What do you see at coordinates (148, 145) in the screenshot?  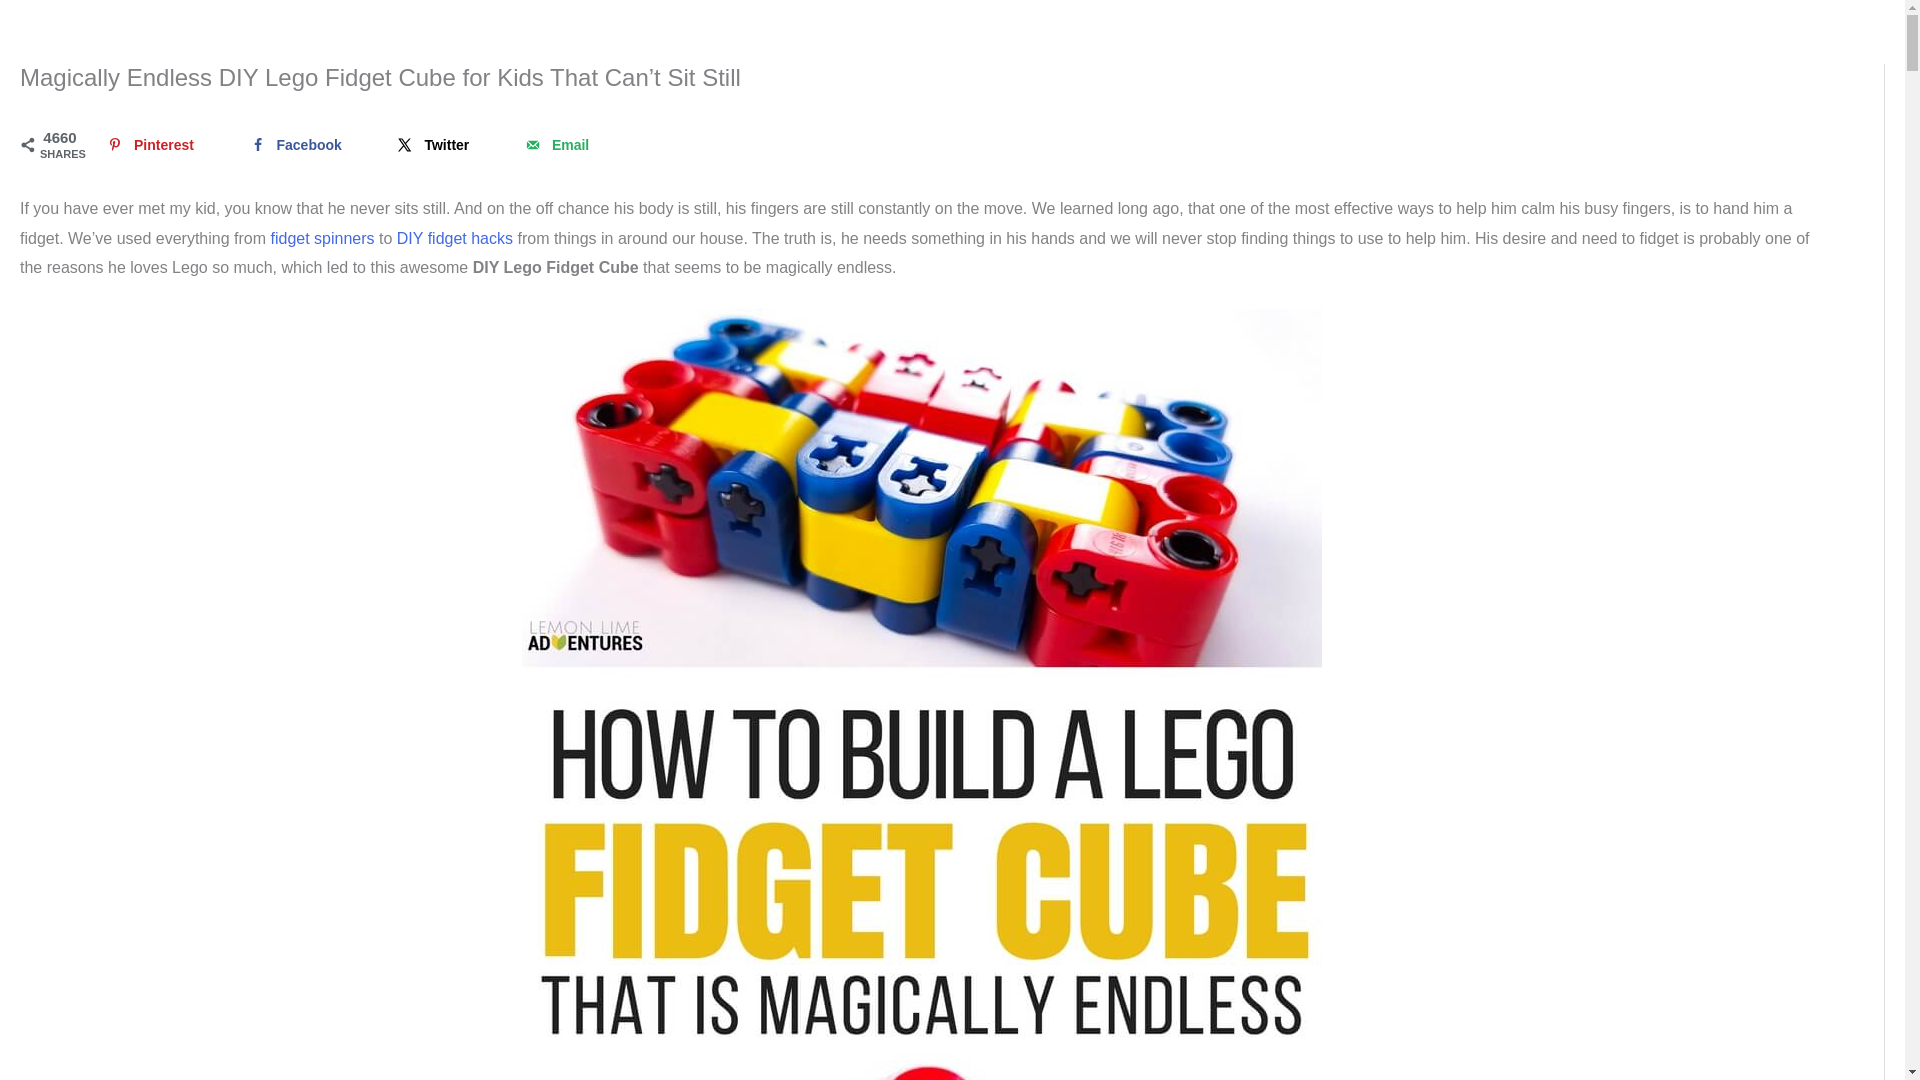 I see `Pinterest` at bounding box center [148, 145].